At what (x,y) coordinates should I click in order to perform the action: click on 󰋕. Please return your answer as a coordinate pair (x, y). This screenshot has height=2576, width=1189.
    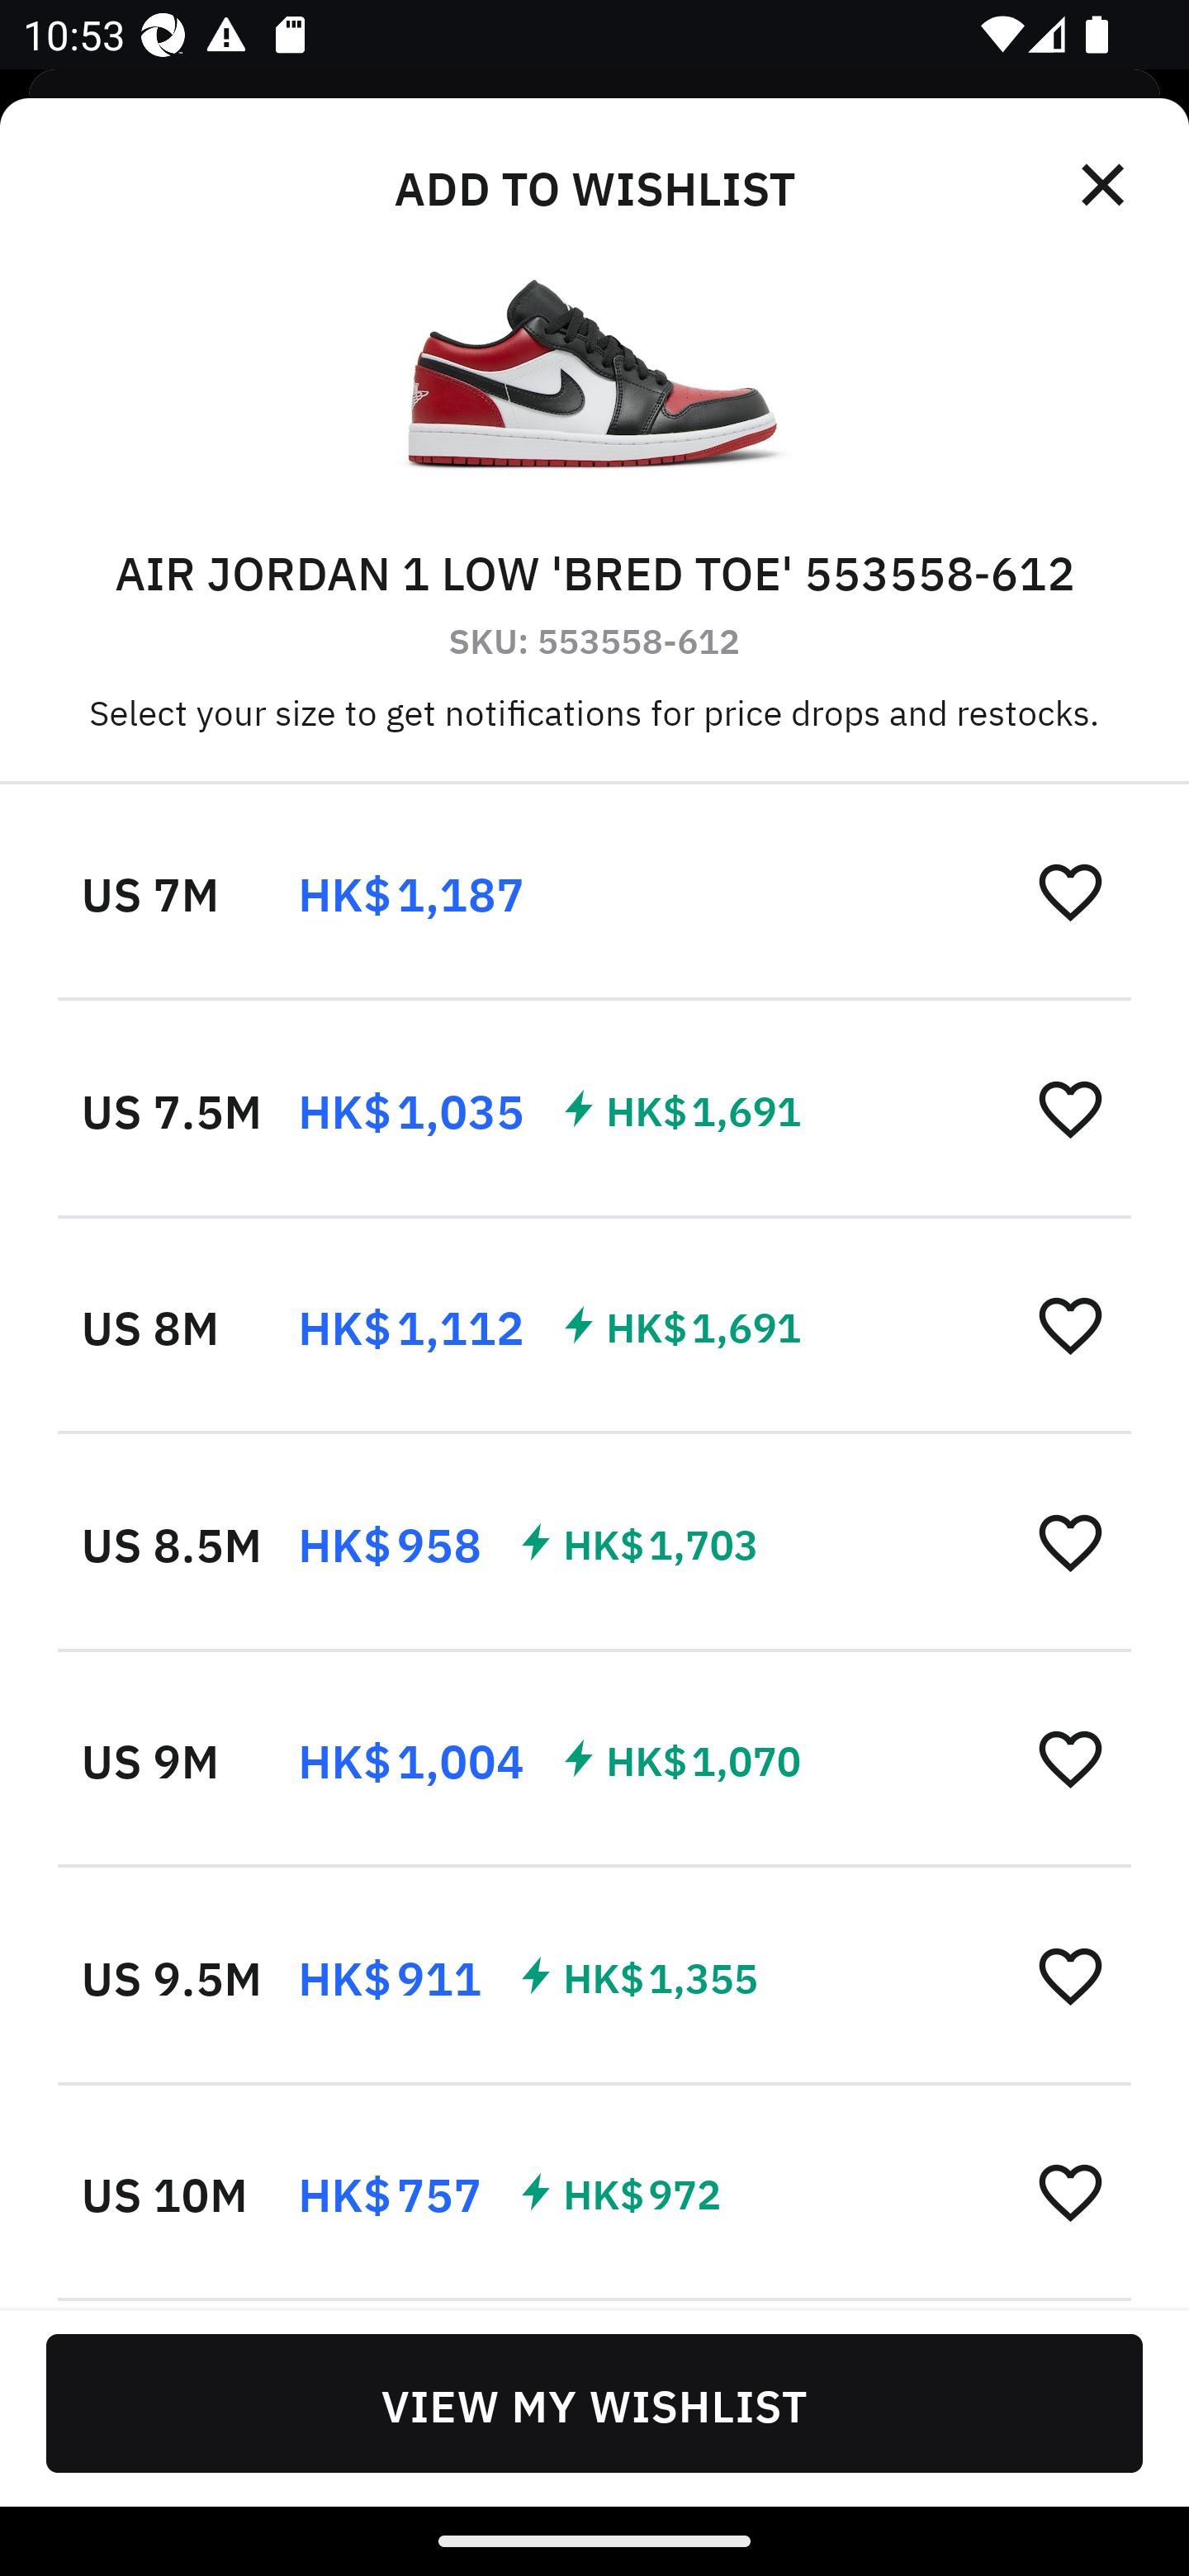
    Looking at the image, I should click on (1070, 891).